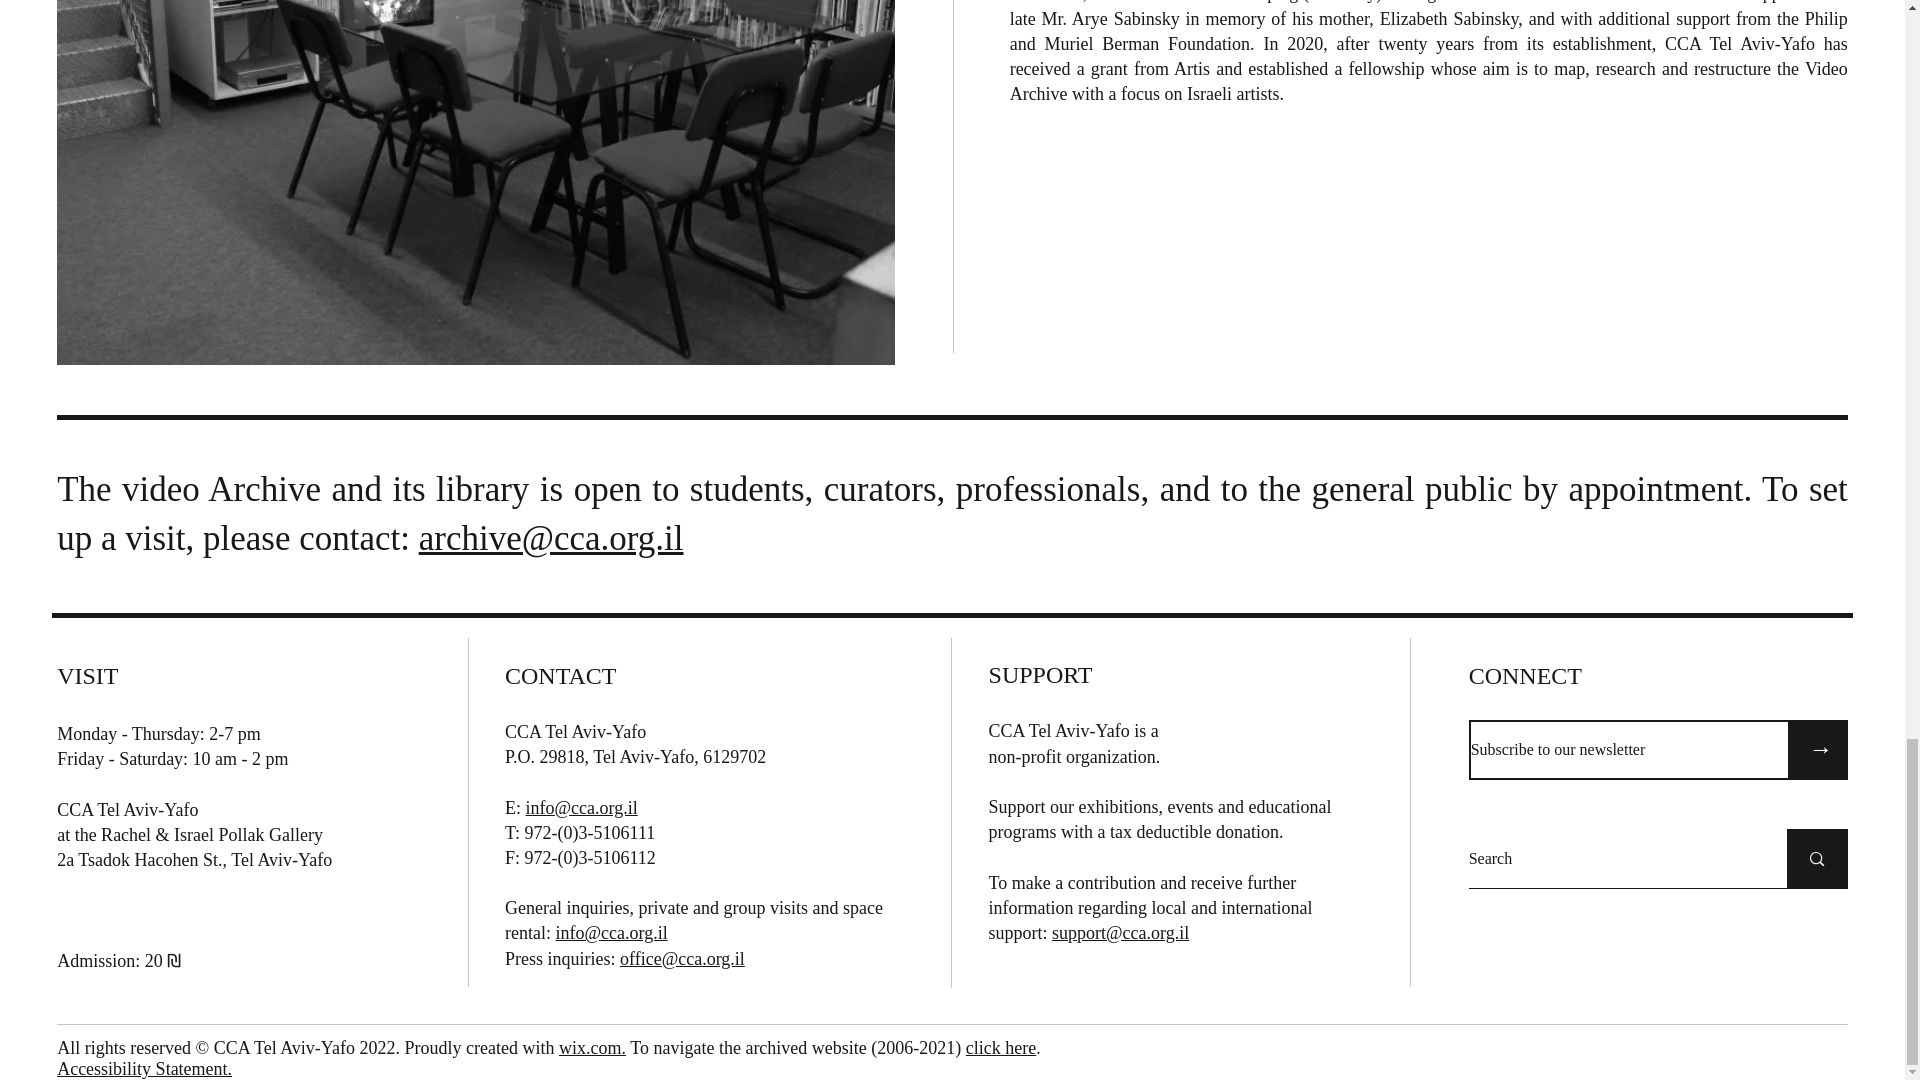  What do you see at coordinates (592, 1048) in the screenshot?
I see `wix.com.` at bounding box center [592, 1048].